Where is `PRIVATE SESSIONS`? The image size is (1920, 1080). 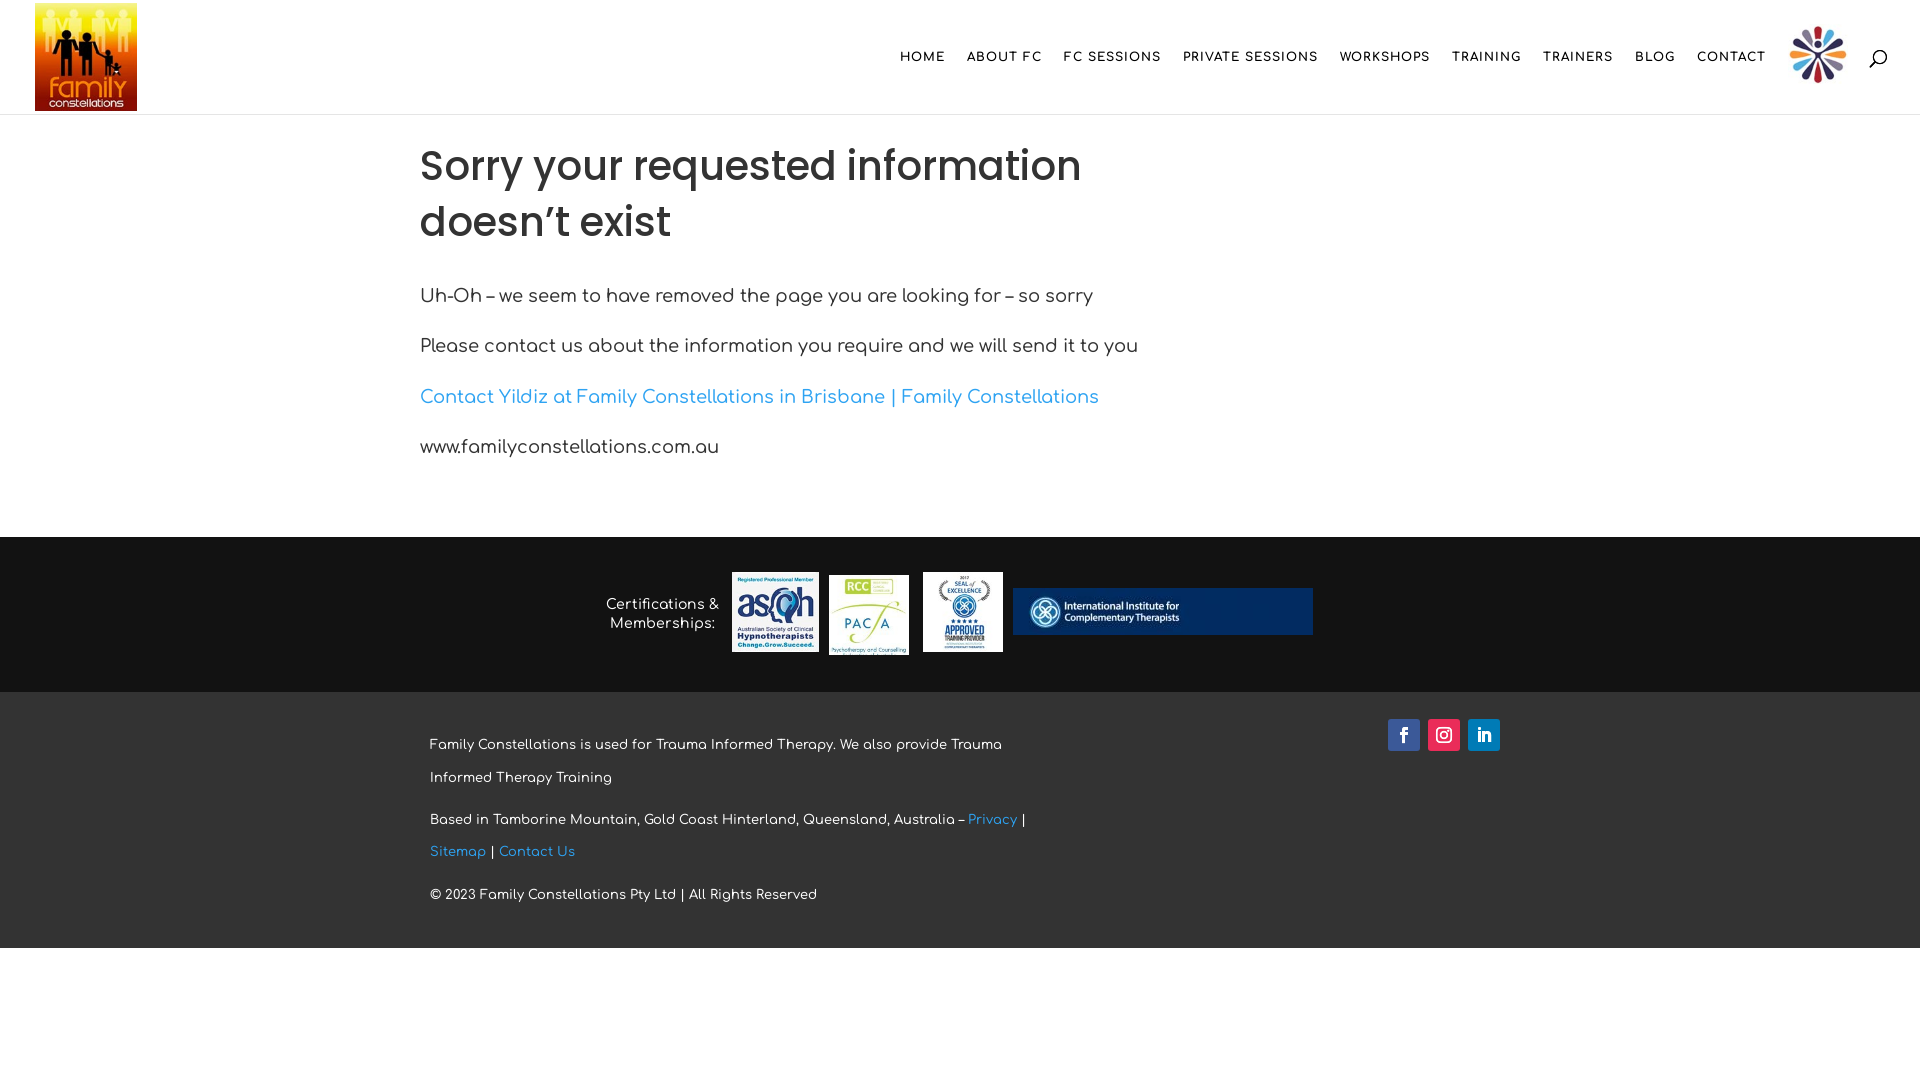 PRIVATE SESSIONS is located at coordinates (1250, 82).